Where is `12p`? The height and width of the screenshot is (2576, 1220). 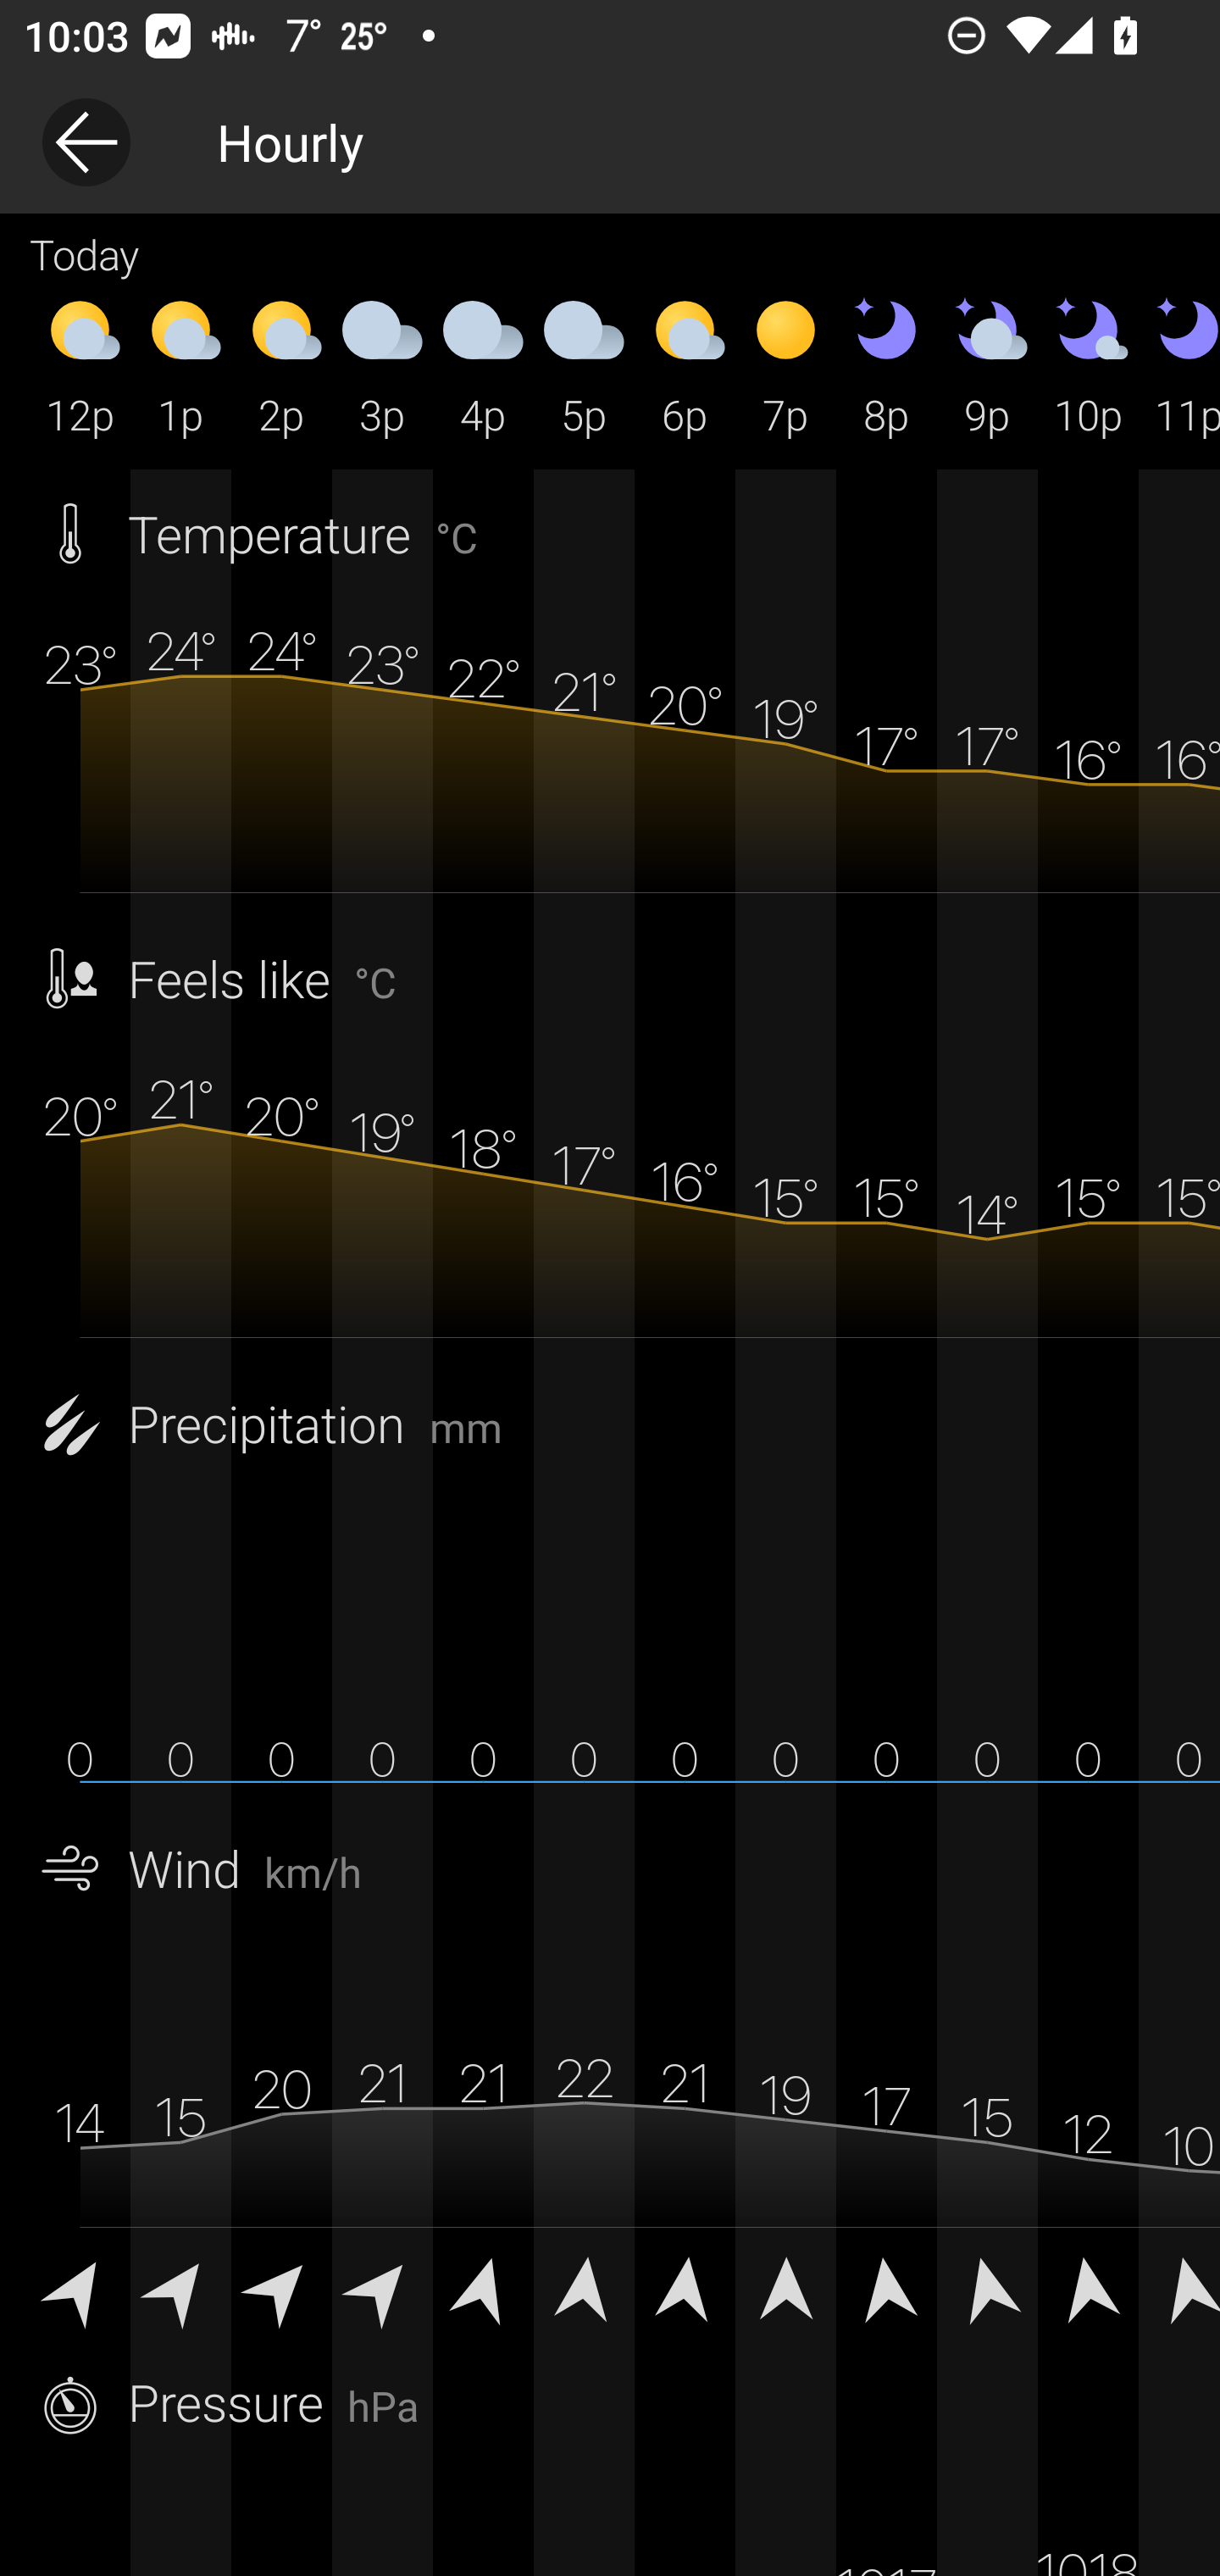 12p is located at coordinates (80, 365).